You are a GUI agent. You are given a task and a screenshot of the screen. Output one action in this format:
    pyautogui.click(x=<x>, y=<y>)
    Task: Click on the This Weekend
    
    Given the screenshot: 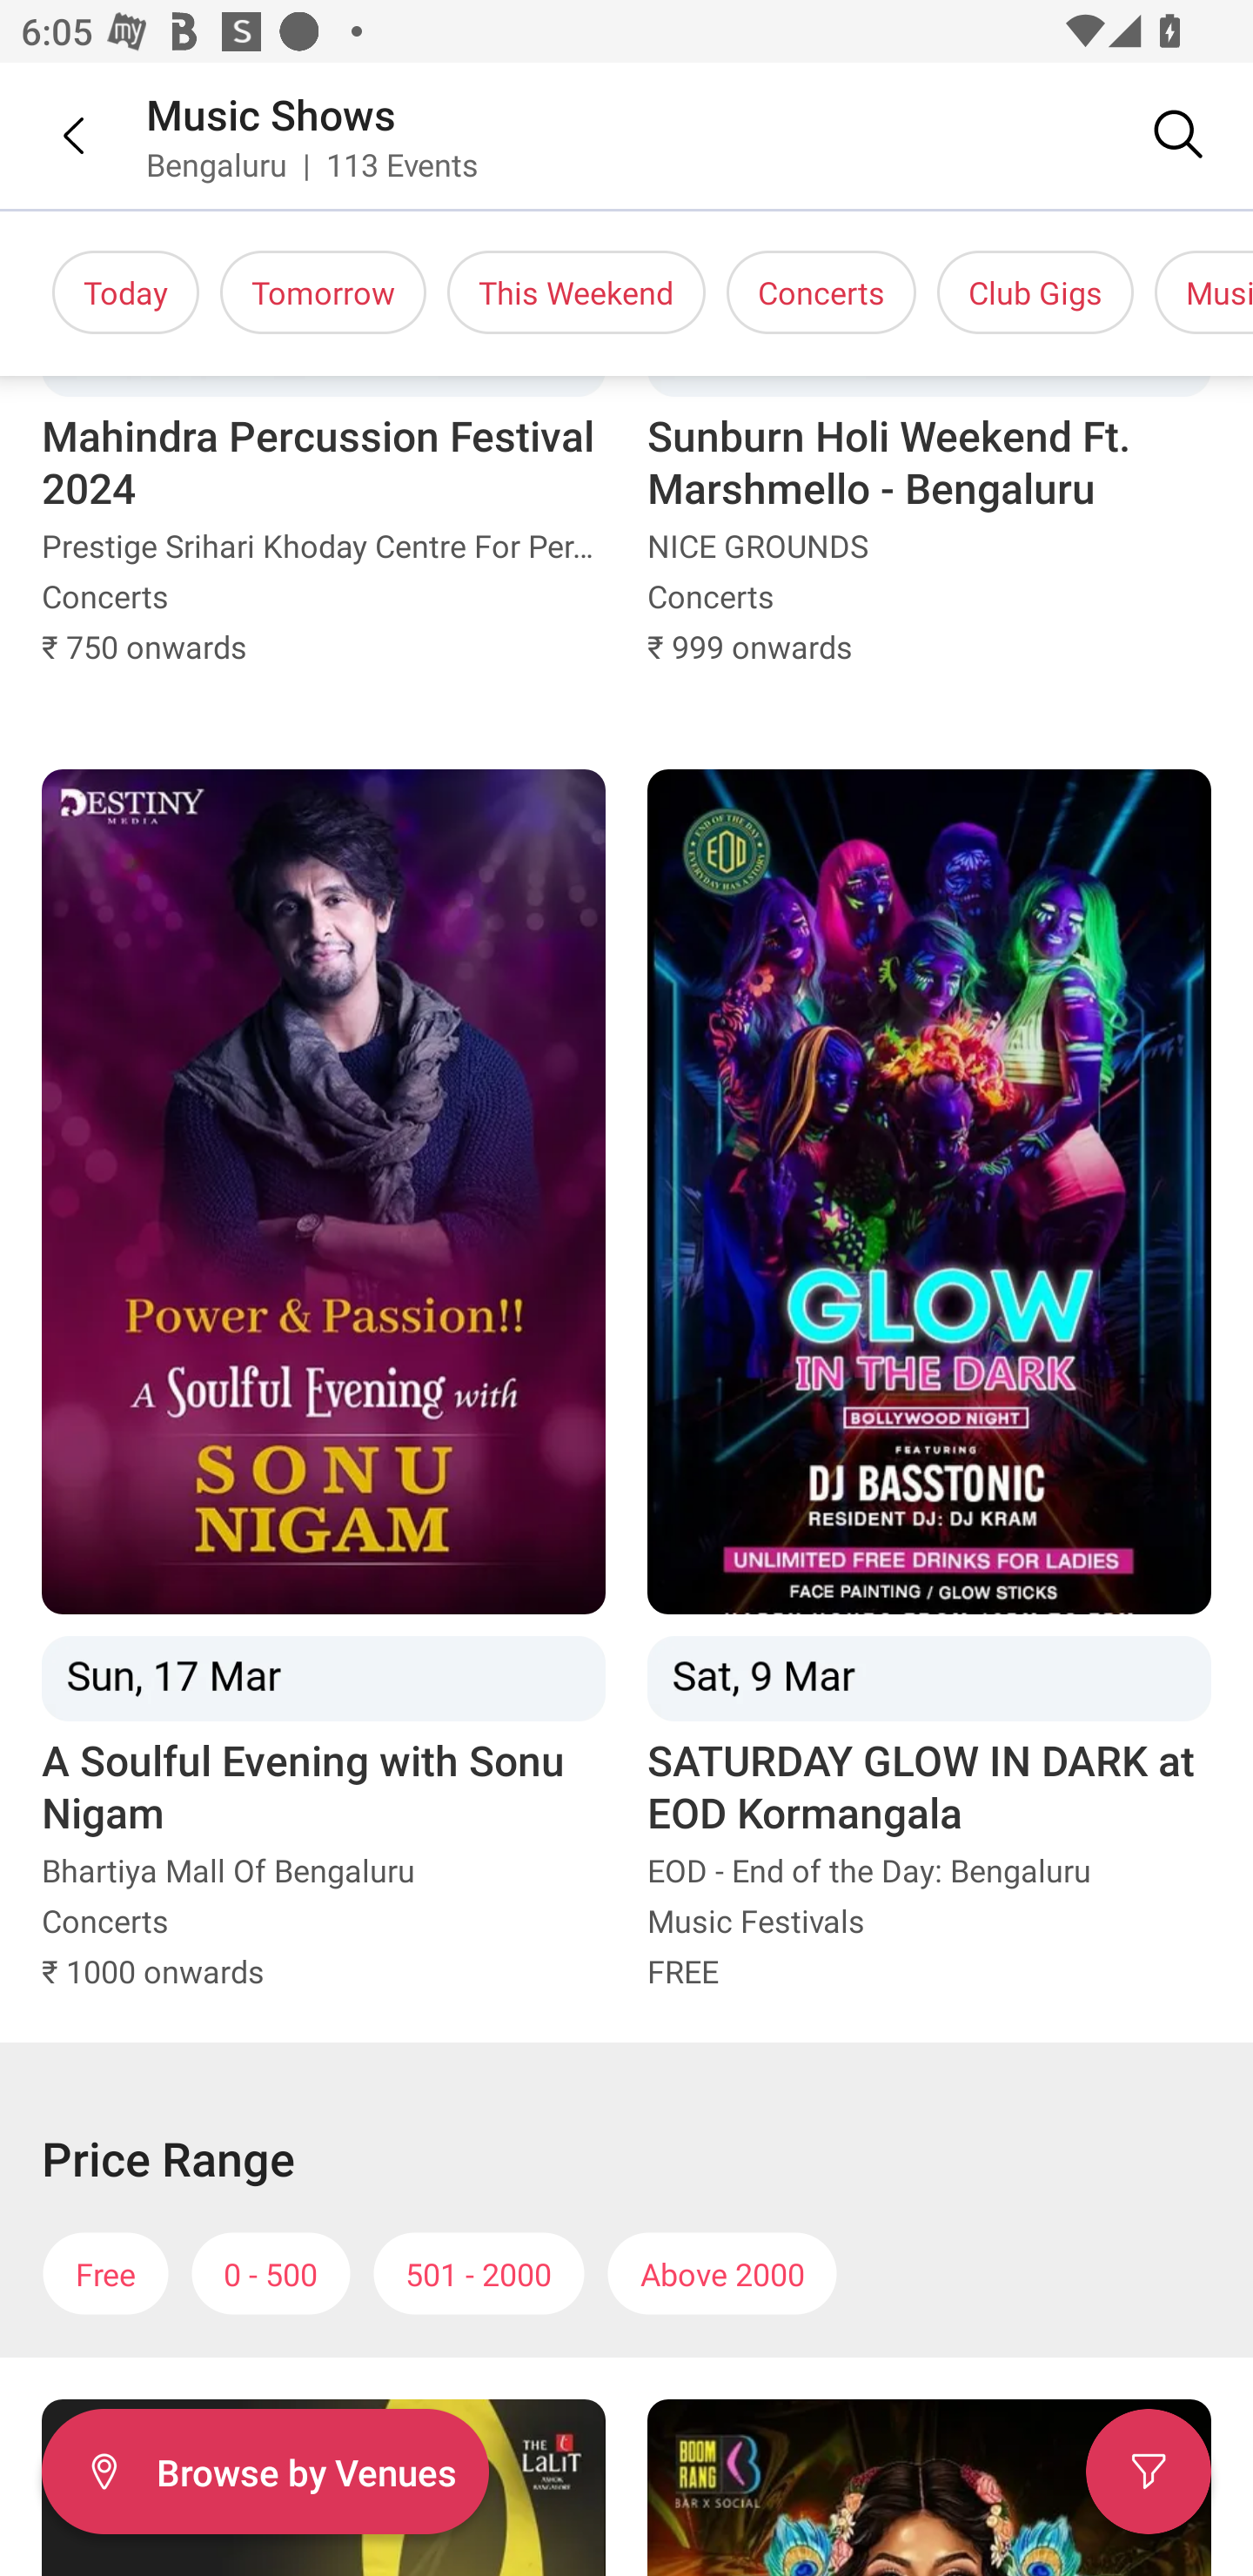 What is the action you would take?
    pyautogui.click(x=576, y=292)
    